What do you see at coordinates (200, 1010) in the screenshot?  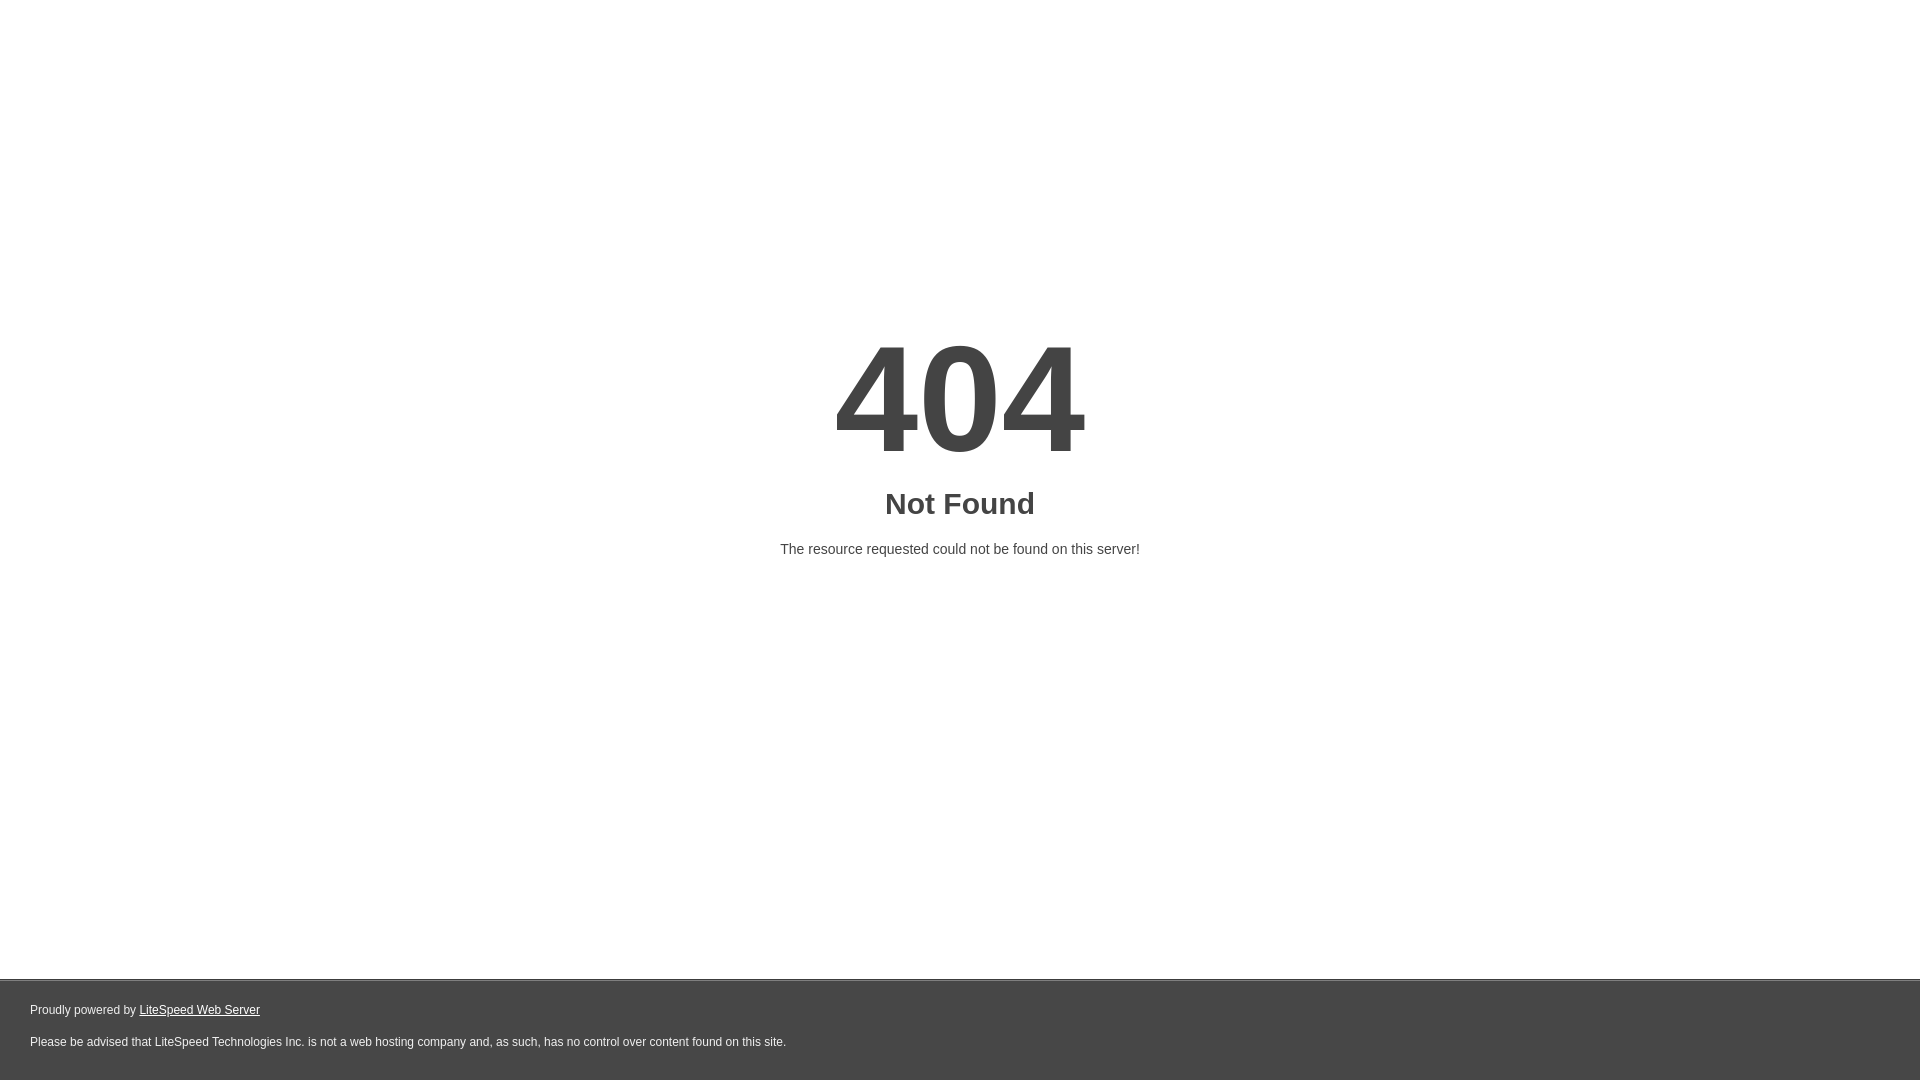 I see `LiteSpeed Web Server` at bounding box center [200, 1010].